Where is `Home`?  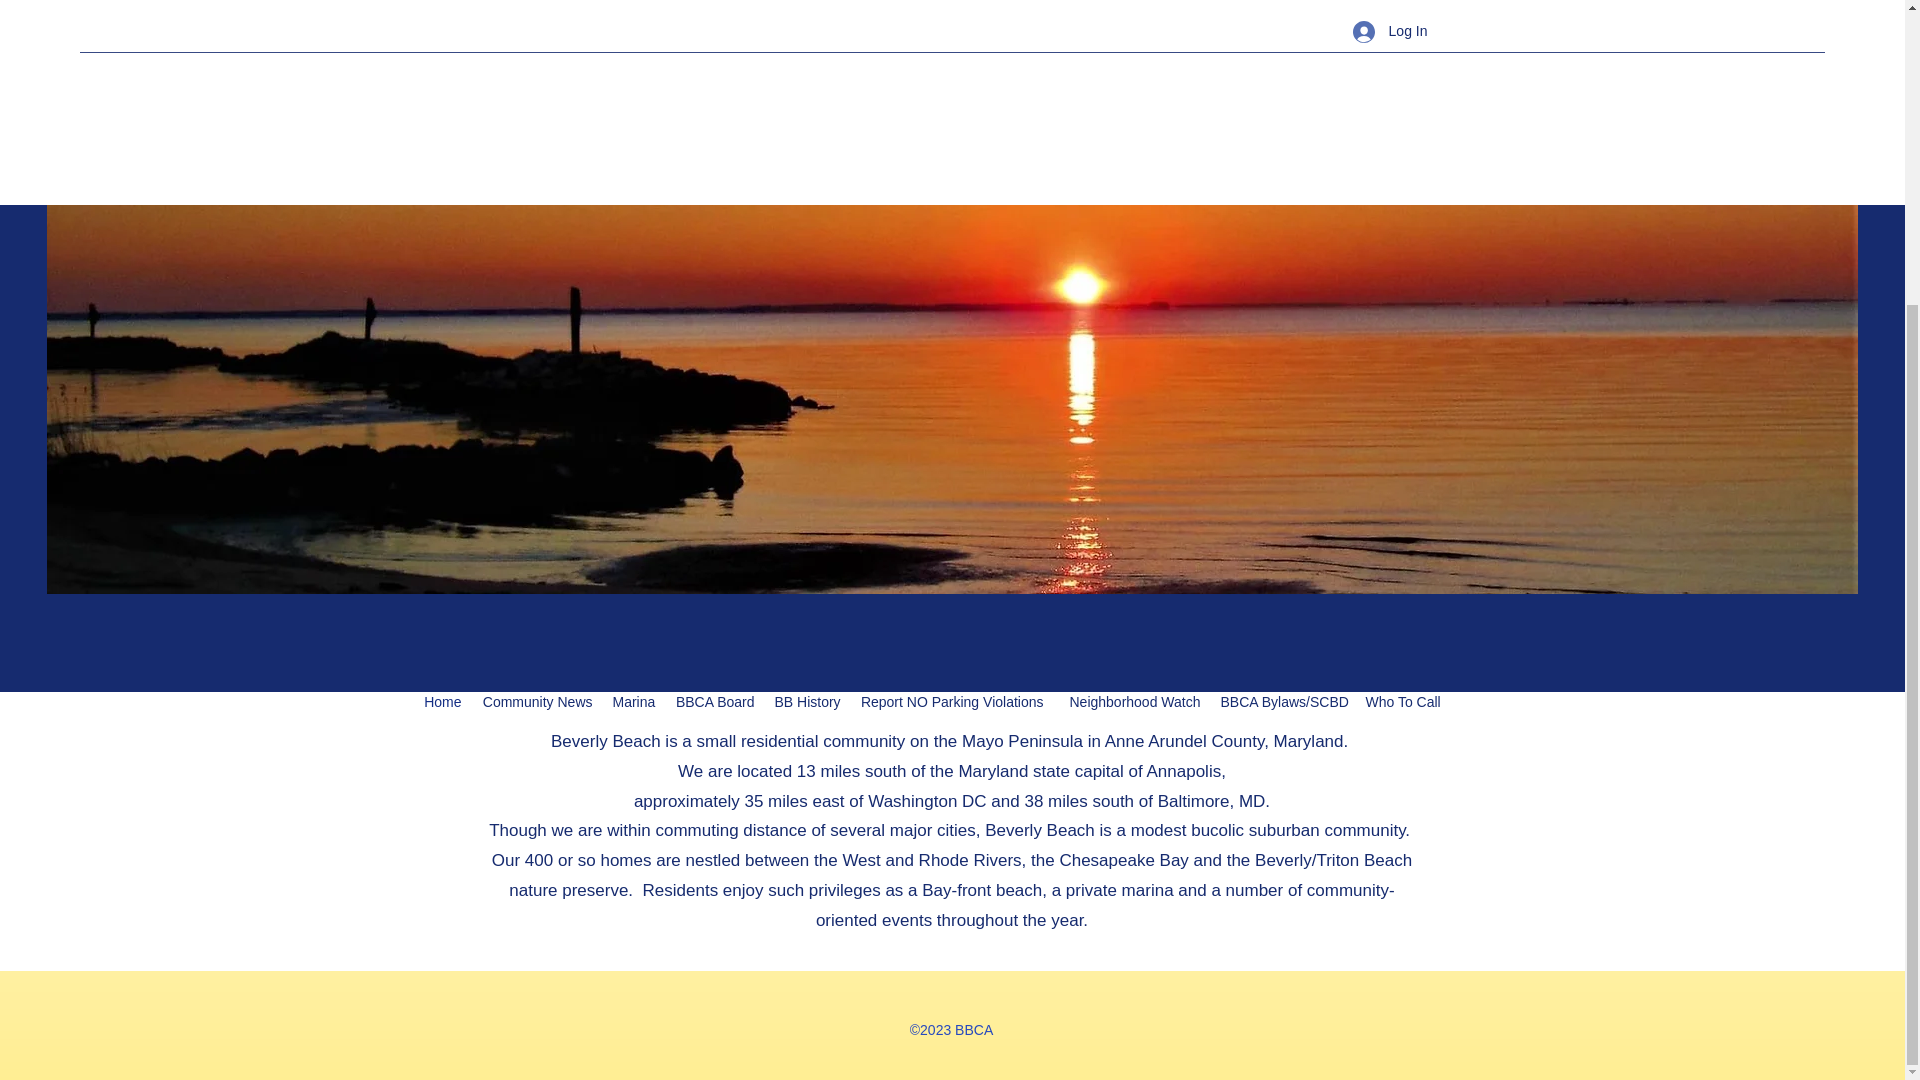
Home is located at coordinates (443, 290).